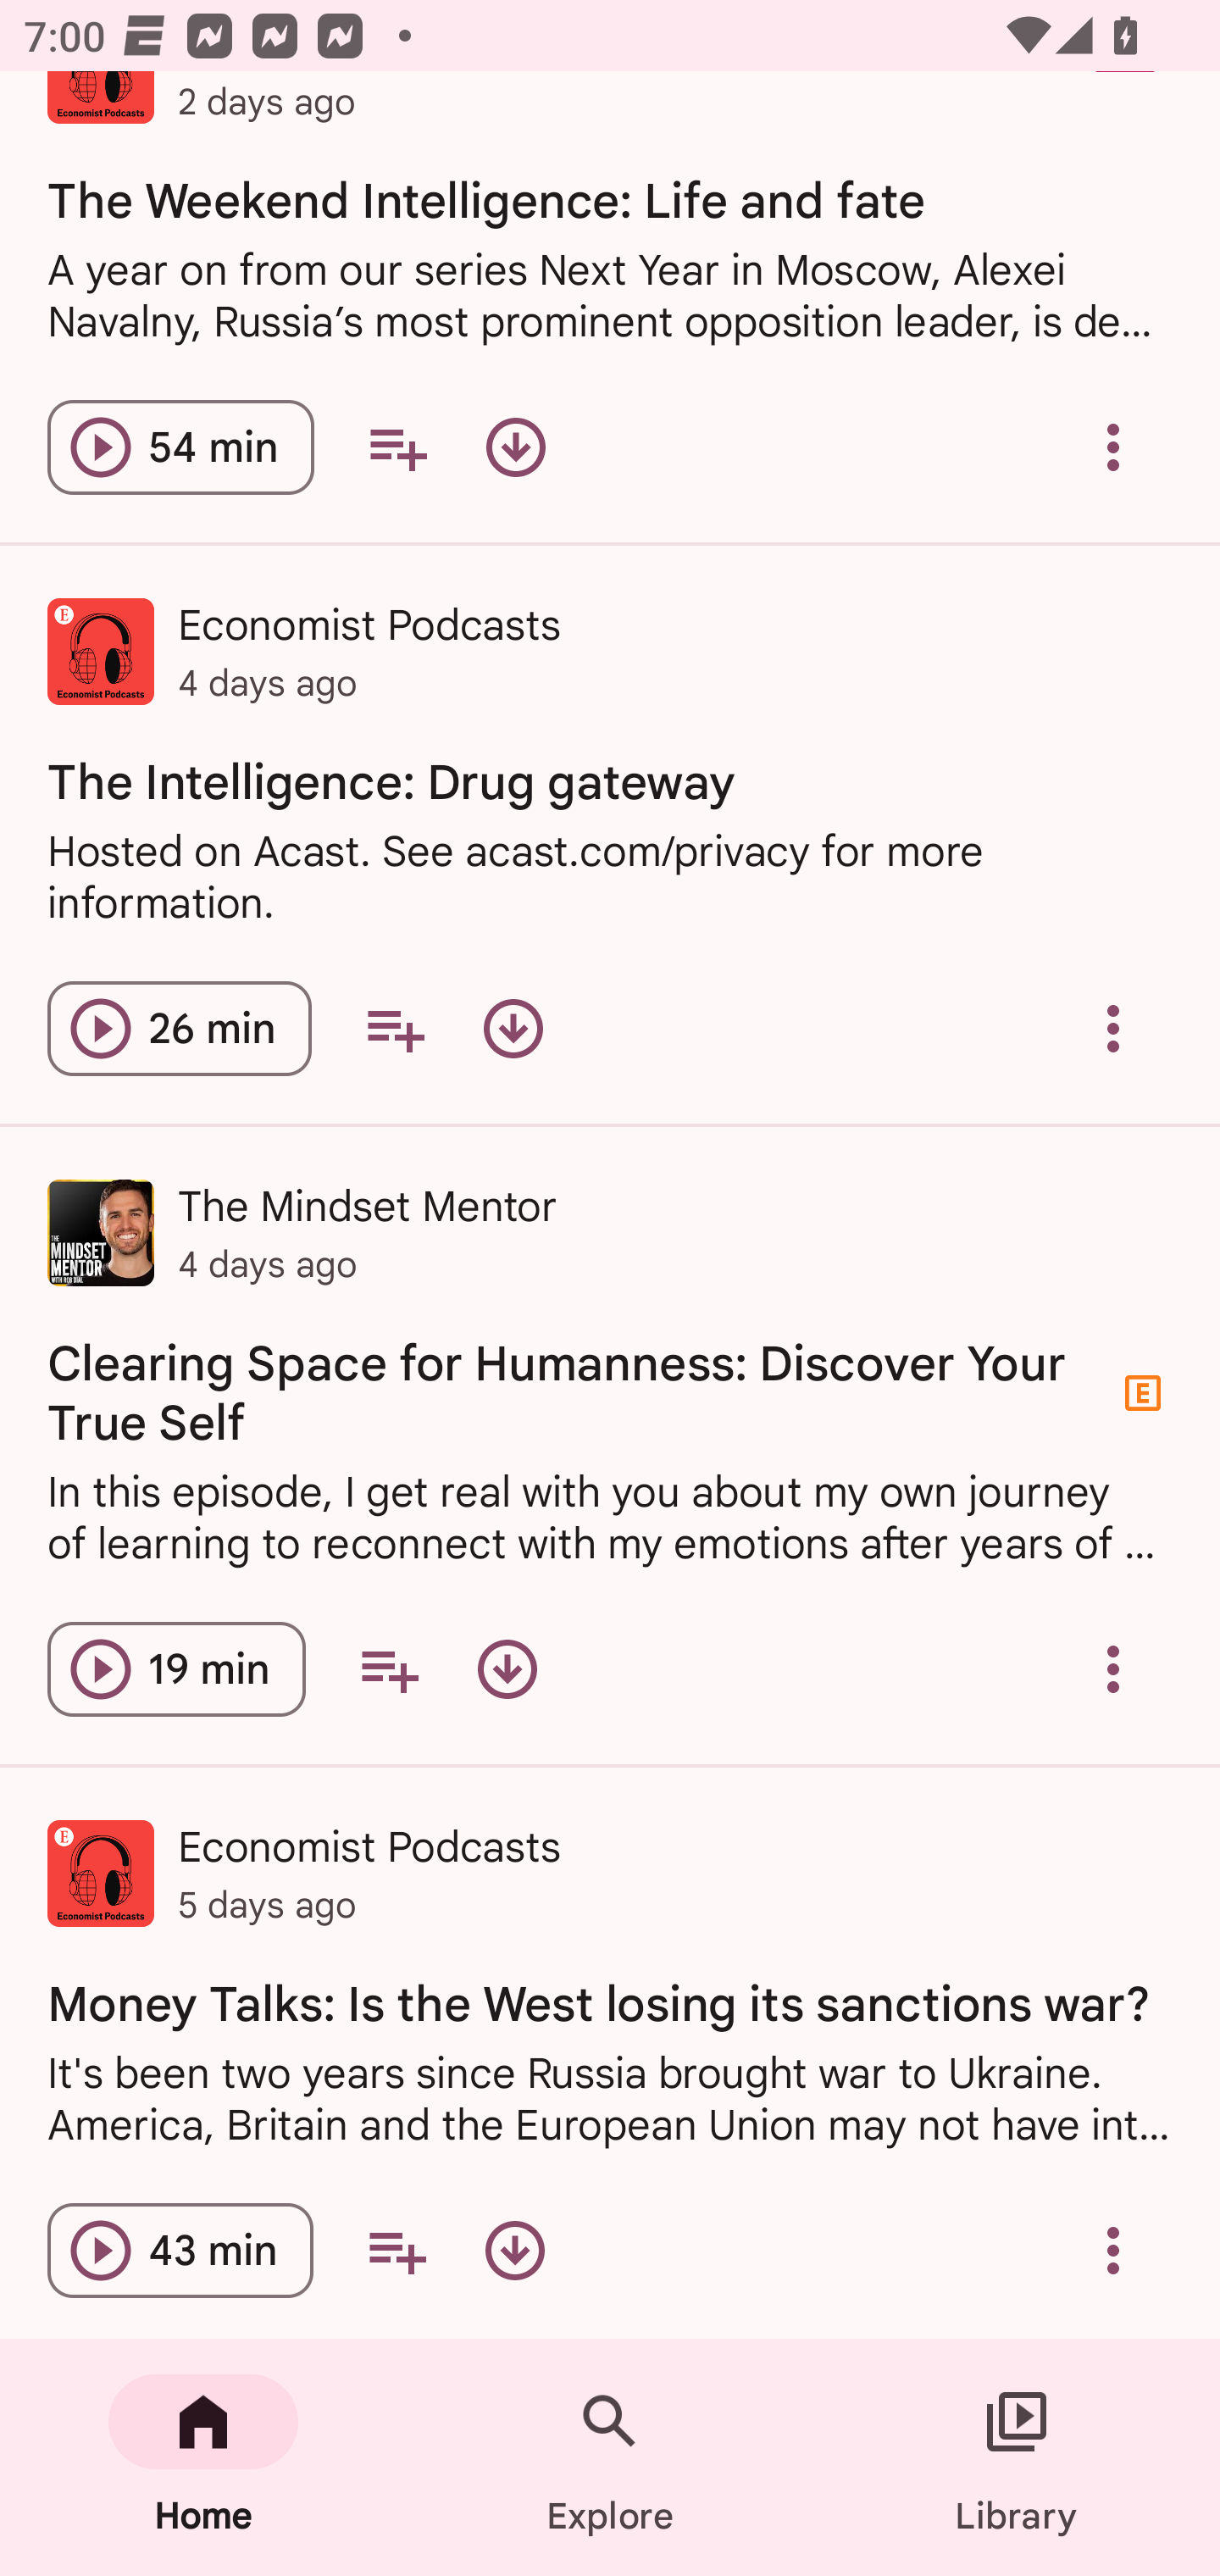 Image resolution: width=1220 pixels, height=2576 pixels. I want to click on Download episode, so click(515, 447).